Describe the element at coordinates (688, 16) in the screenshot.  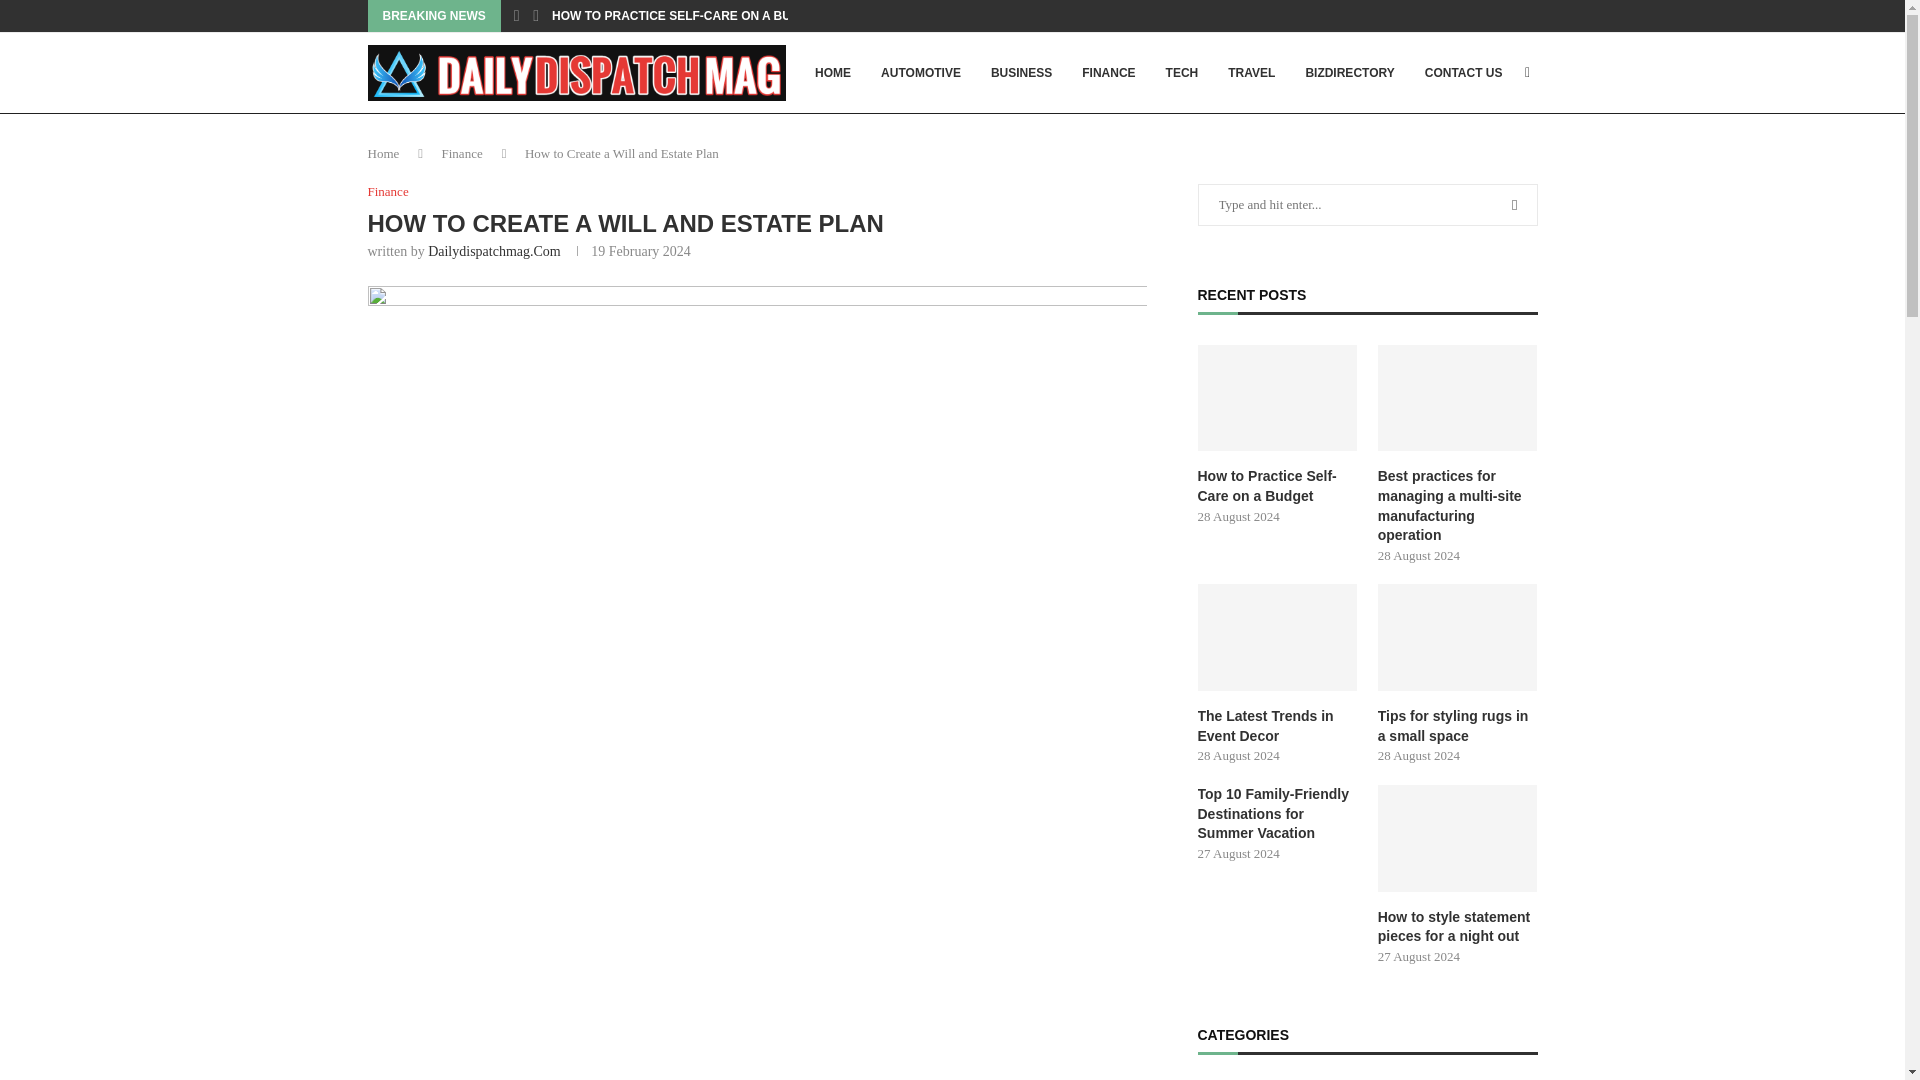
I see `HOW TO PRACTICE SELF-CARE ON A BUDGET` at that location.